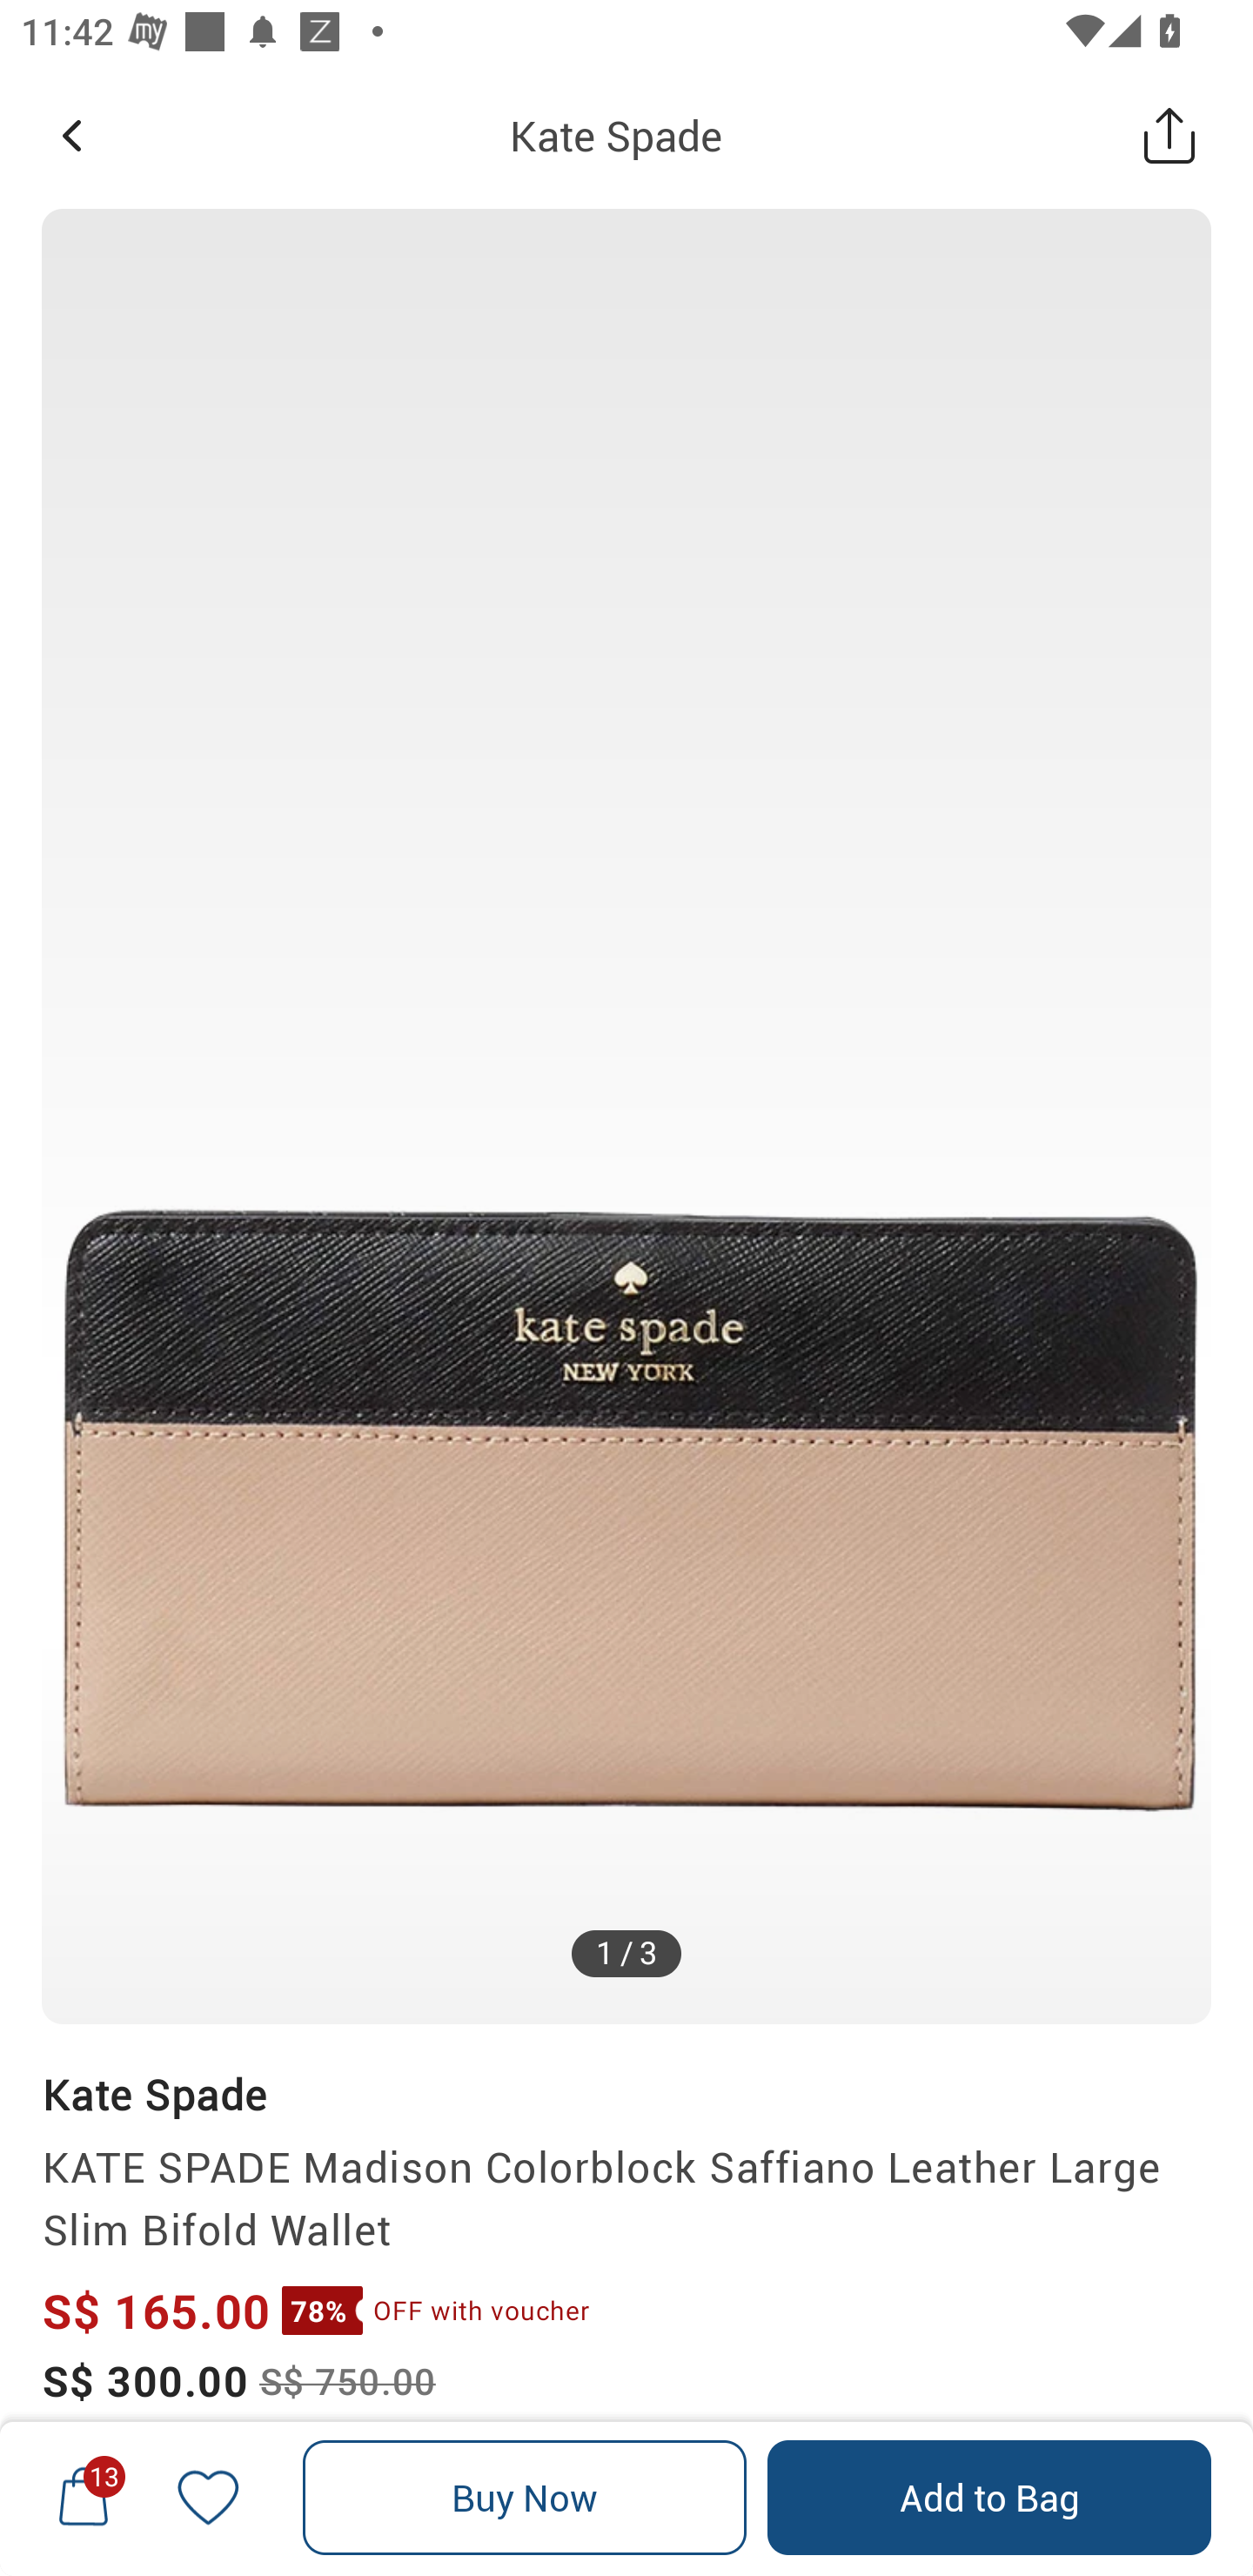  I want to click on Add to Bag, so click(988, 2498).